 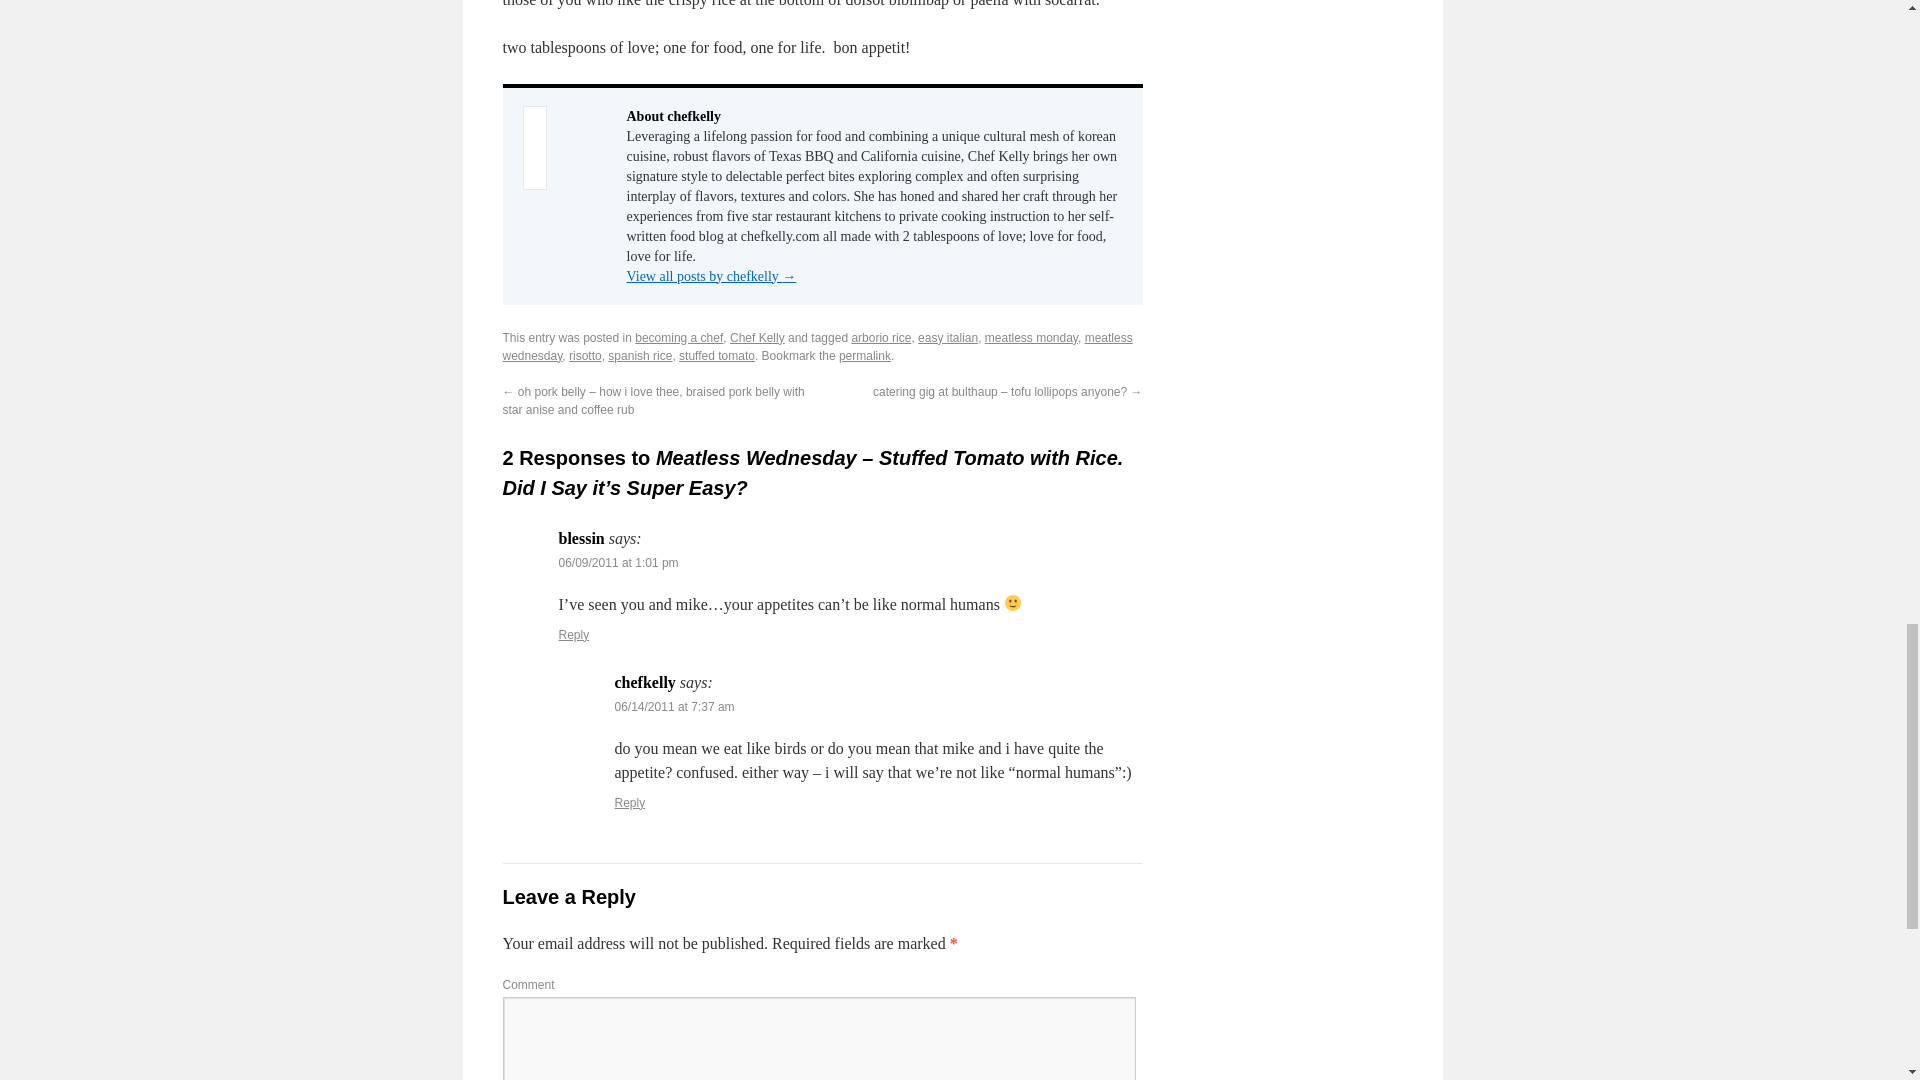 What do you see at coordinates (640, 355) in the screenshot?
I see `spanish rice` at bounding box center [640, 355].